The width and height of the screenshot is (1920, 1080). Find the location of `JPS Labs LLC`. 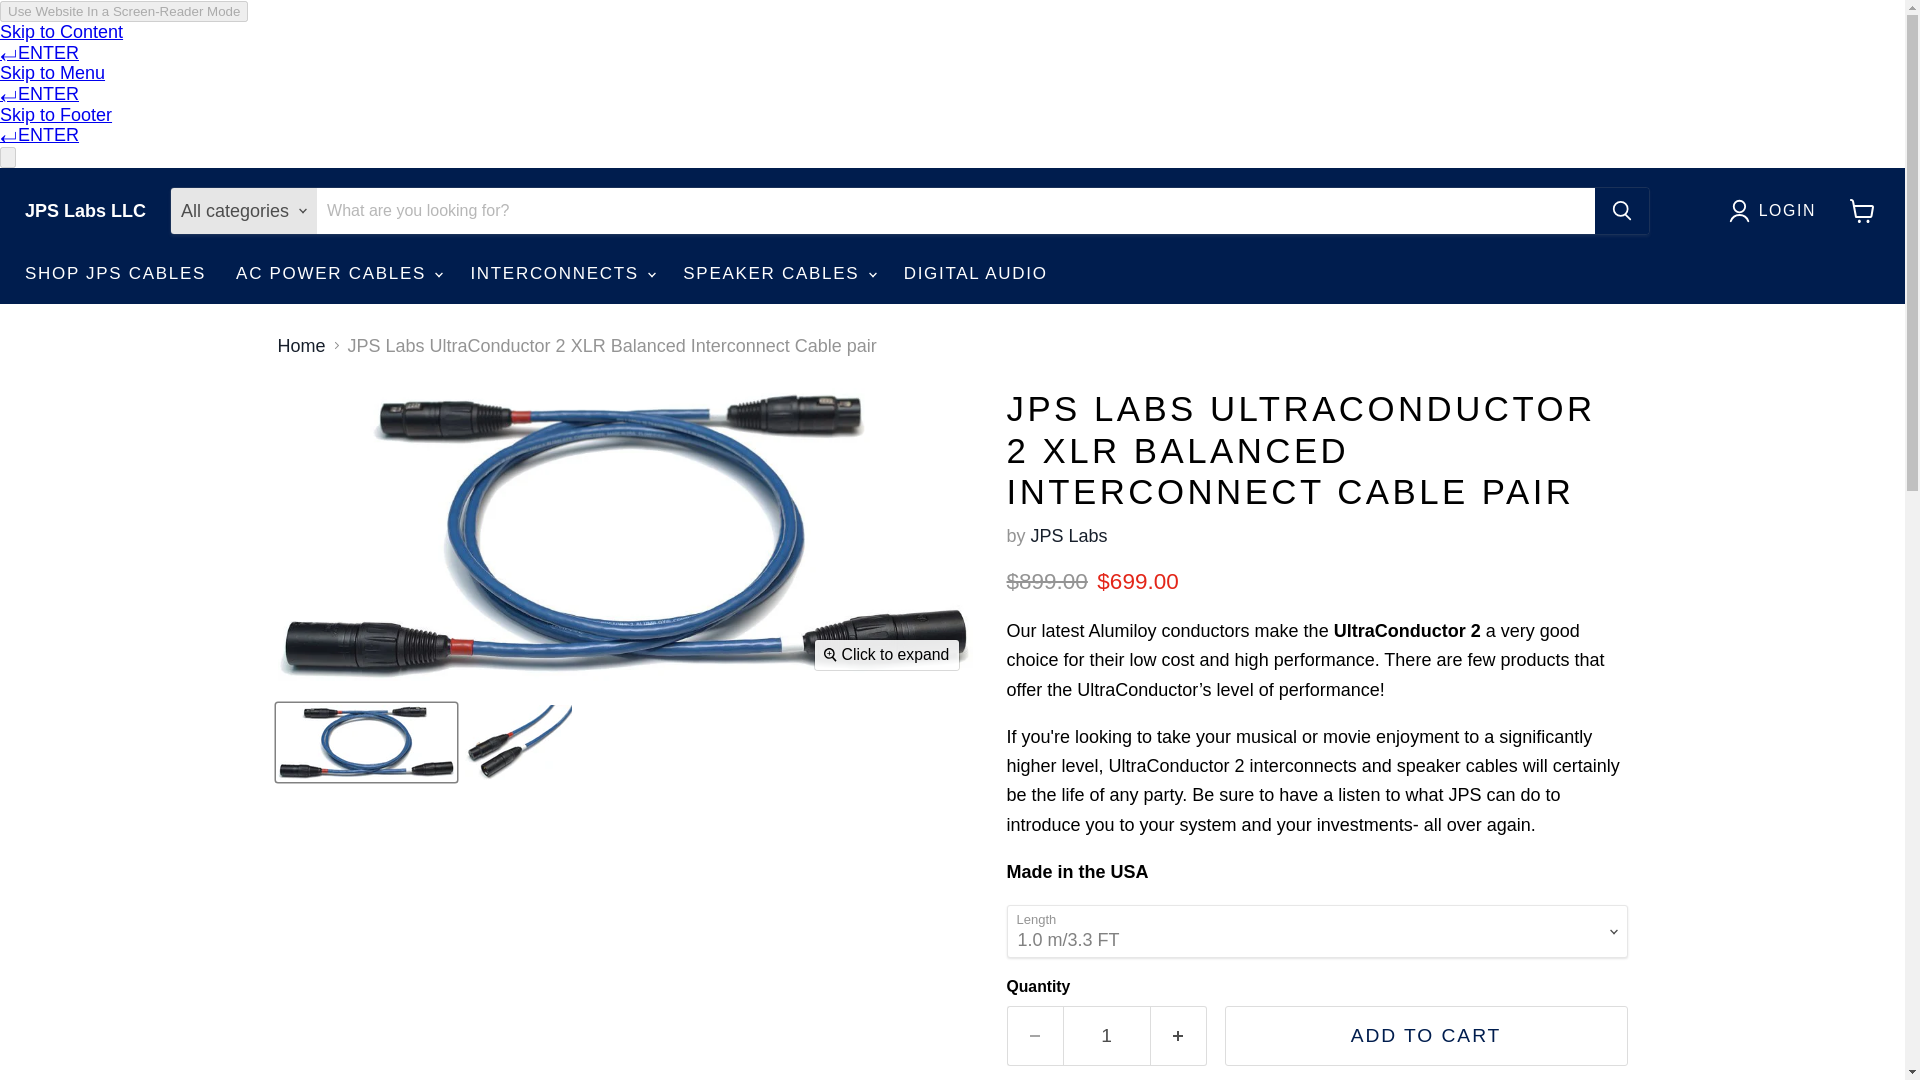

JPS Labs LLC is located at coordinates (84, 211).